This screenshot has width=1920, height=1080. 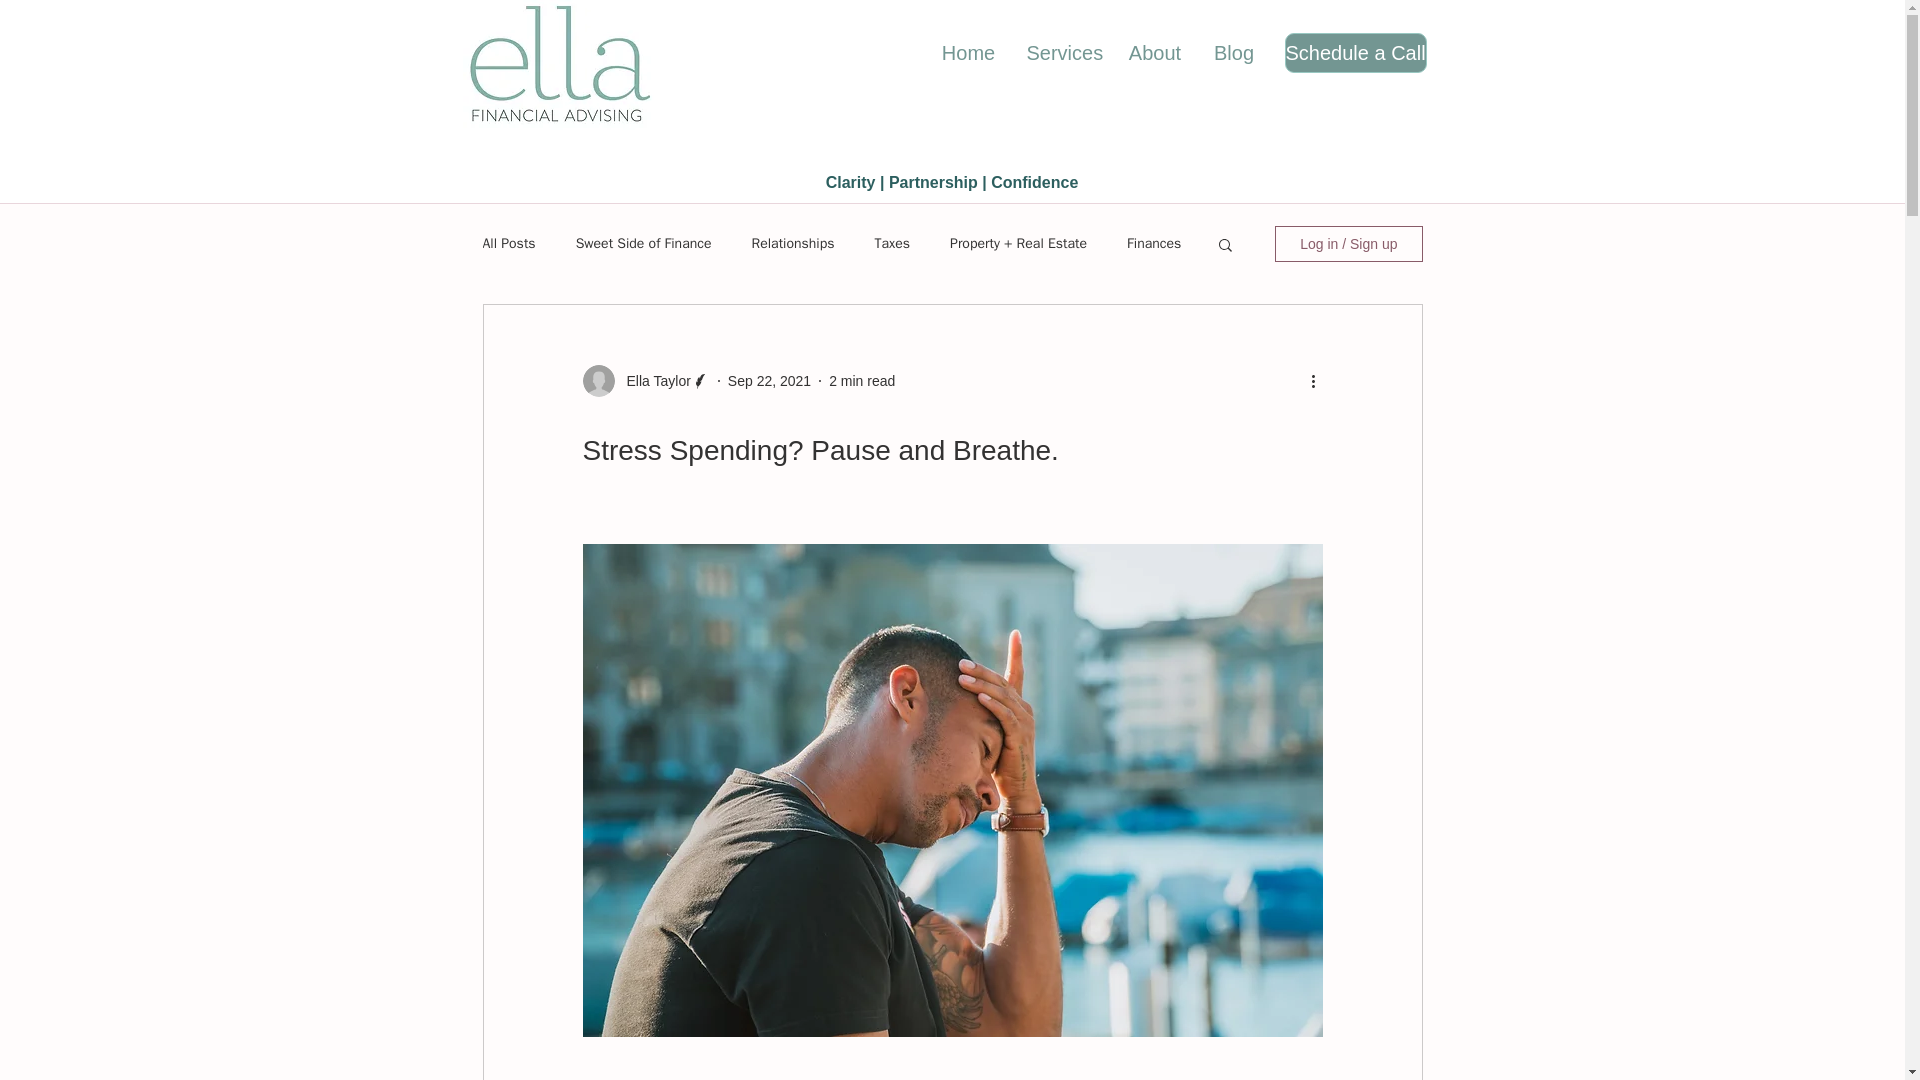 What do you see at coordinates (1355, 53) in the screenshot?
I see `Schedule a Call` at bounding box center [1355, 53].